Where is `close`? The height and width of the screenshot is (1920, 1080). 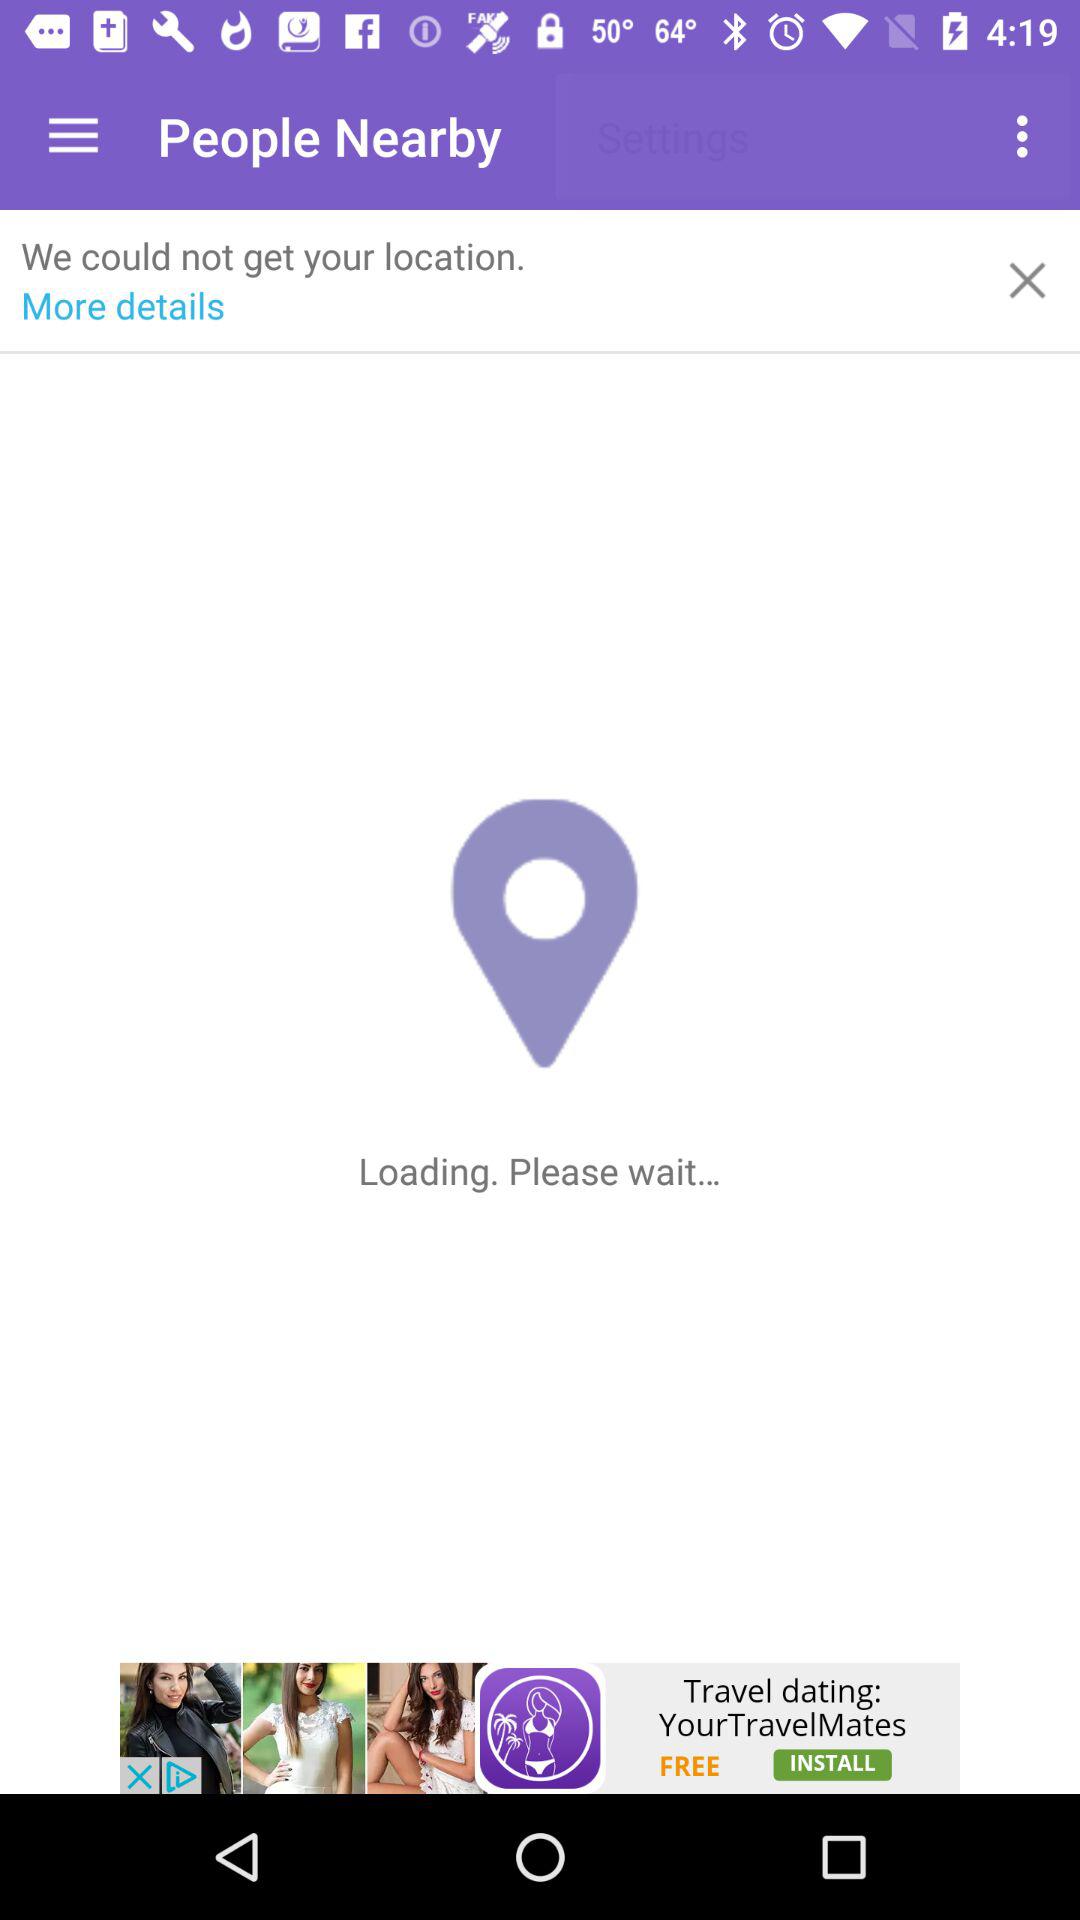 close is located at coordinates (1028, 280).